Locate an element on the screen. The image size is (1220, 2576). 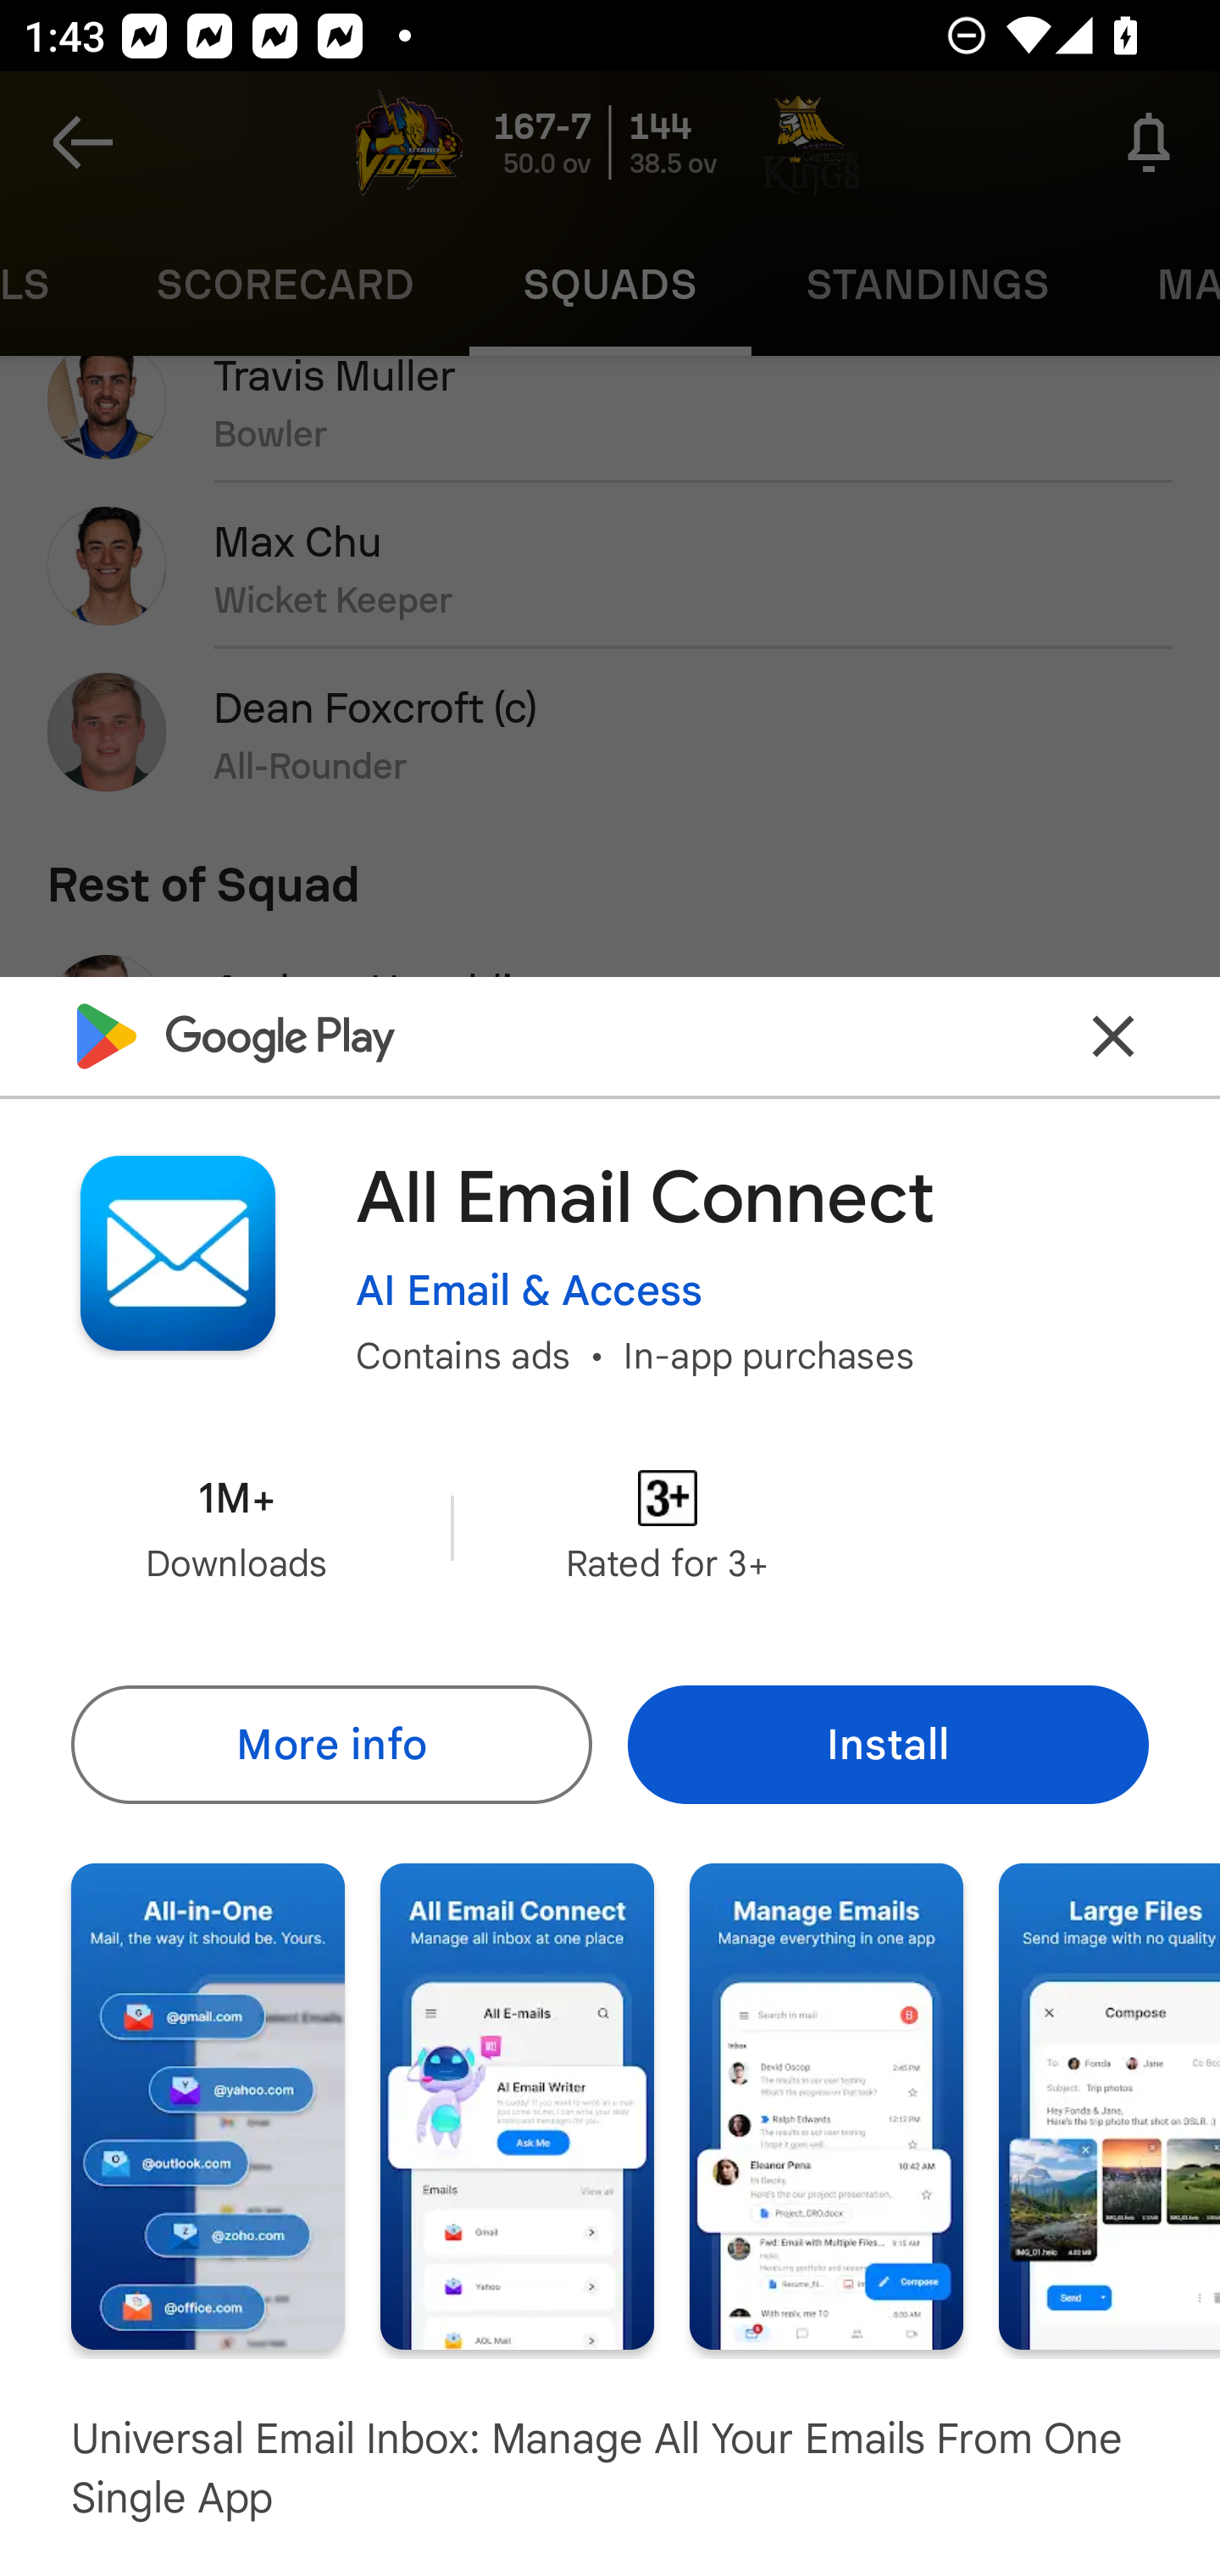
Screenshot "2" of "6" is located at coordinates (517, 2105).